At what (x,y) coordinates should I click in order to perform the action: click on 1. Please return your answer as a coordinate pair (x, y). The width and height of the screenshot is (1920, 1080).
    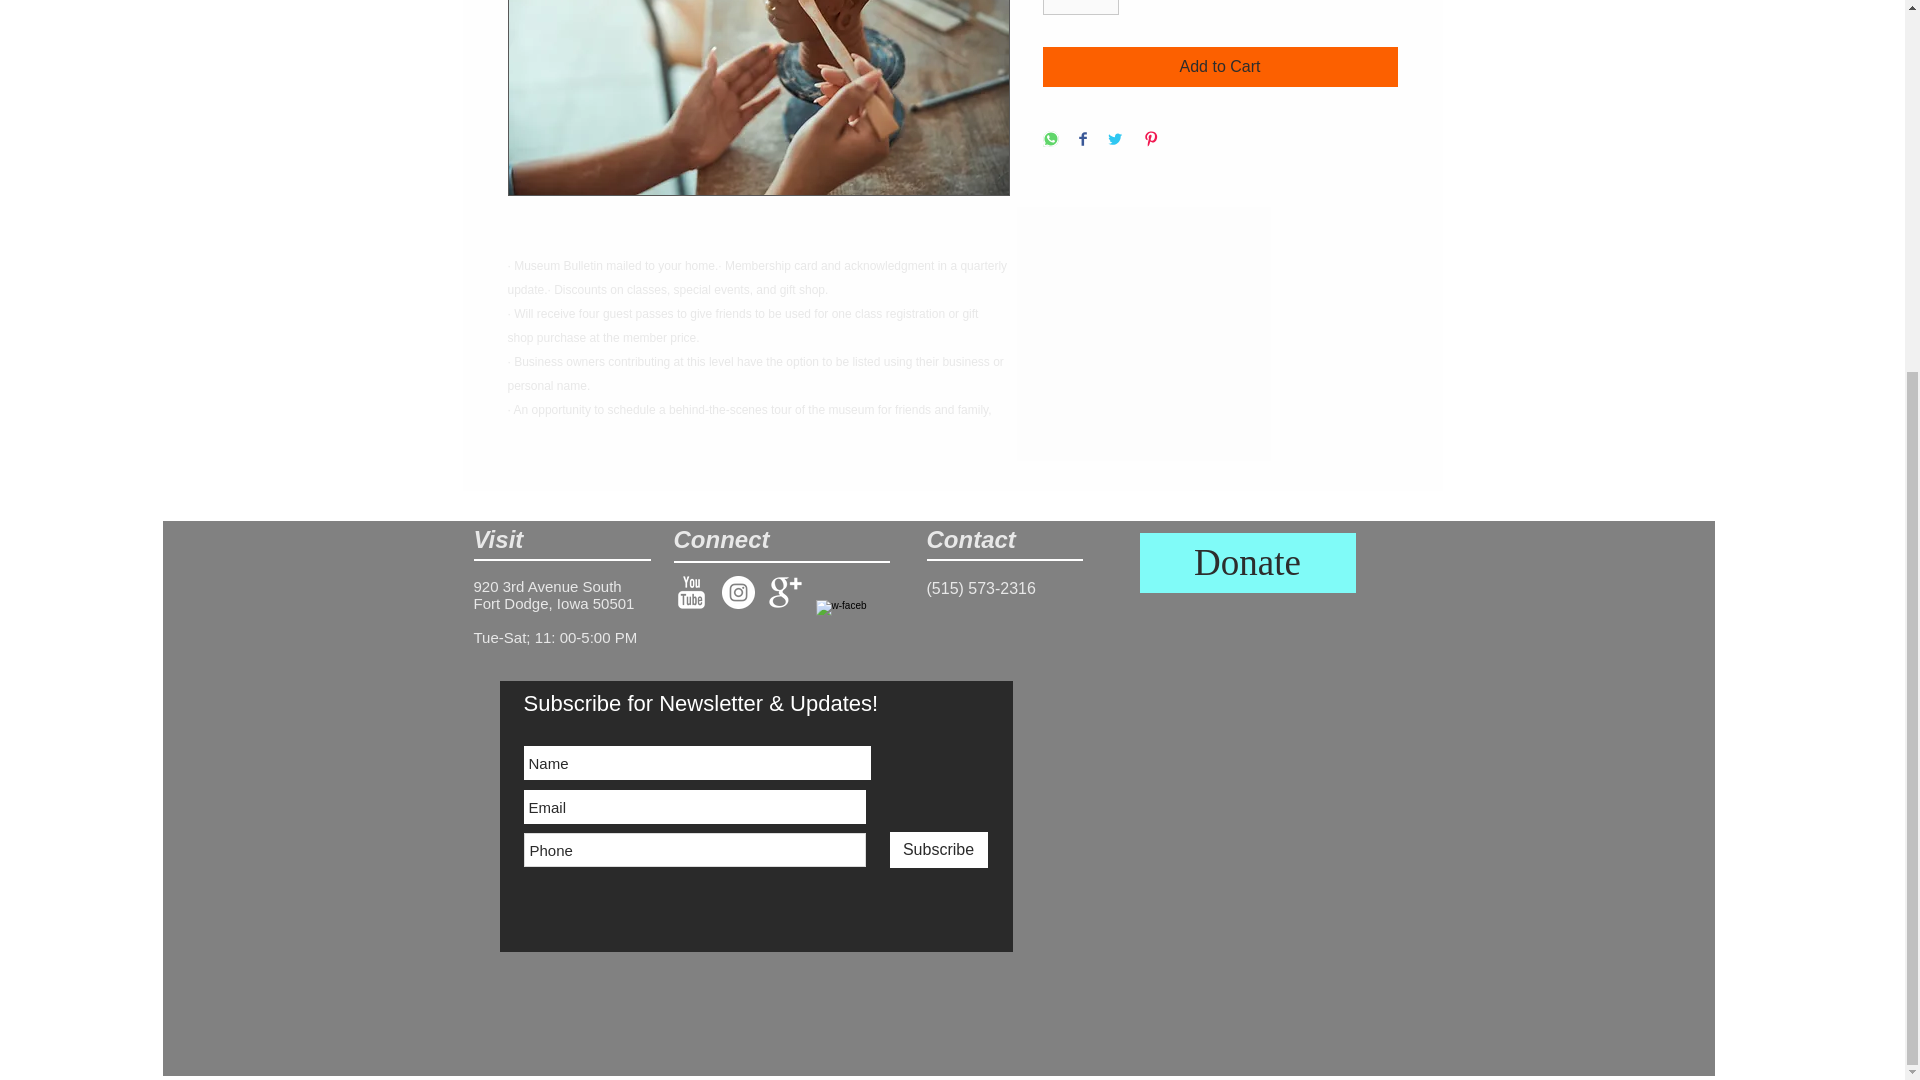
    Looking at the image, I should click on (1080, 8).